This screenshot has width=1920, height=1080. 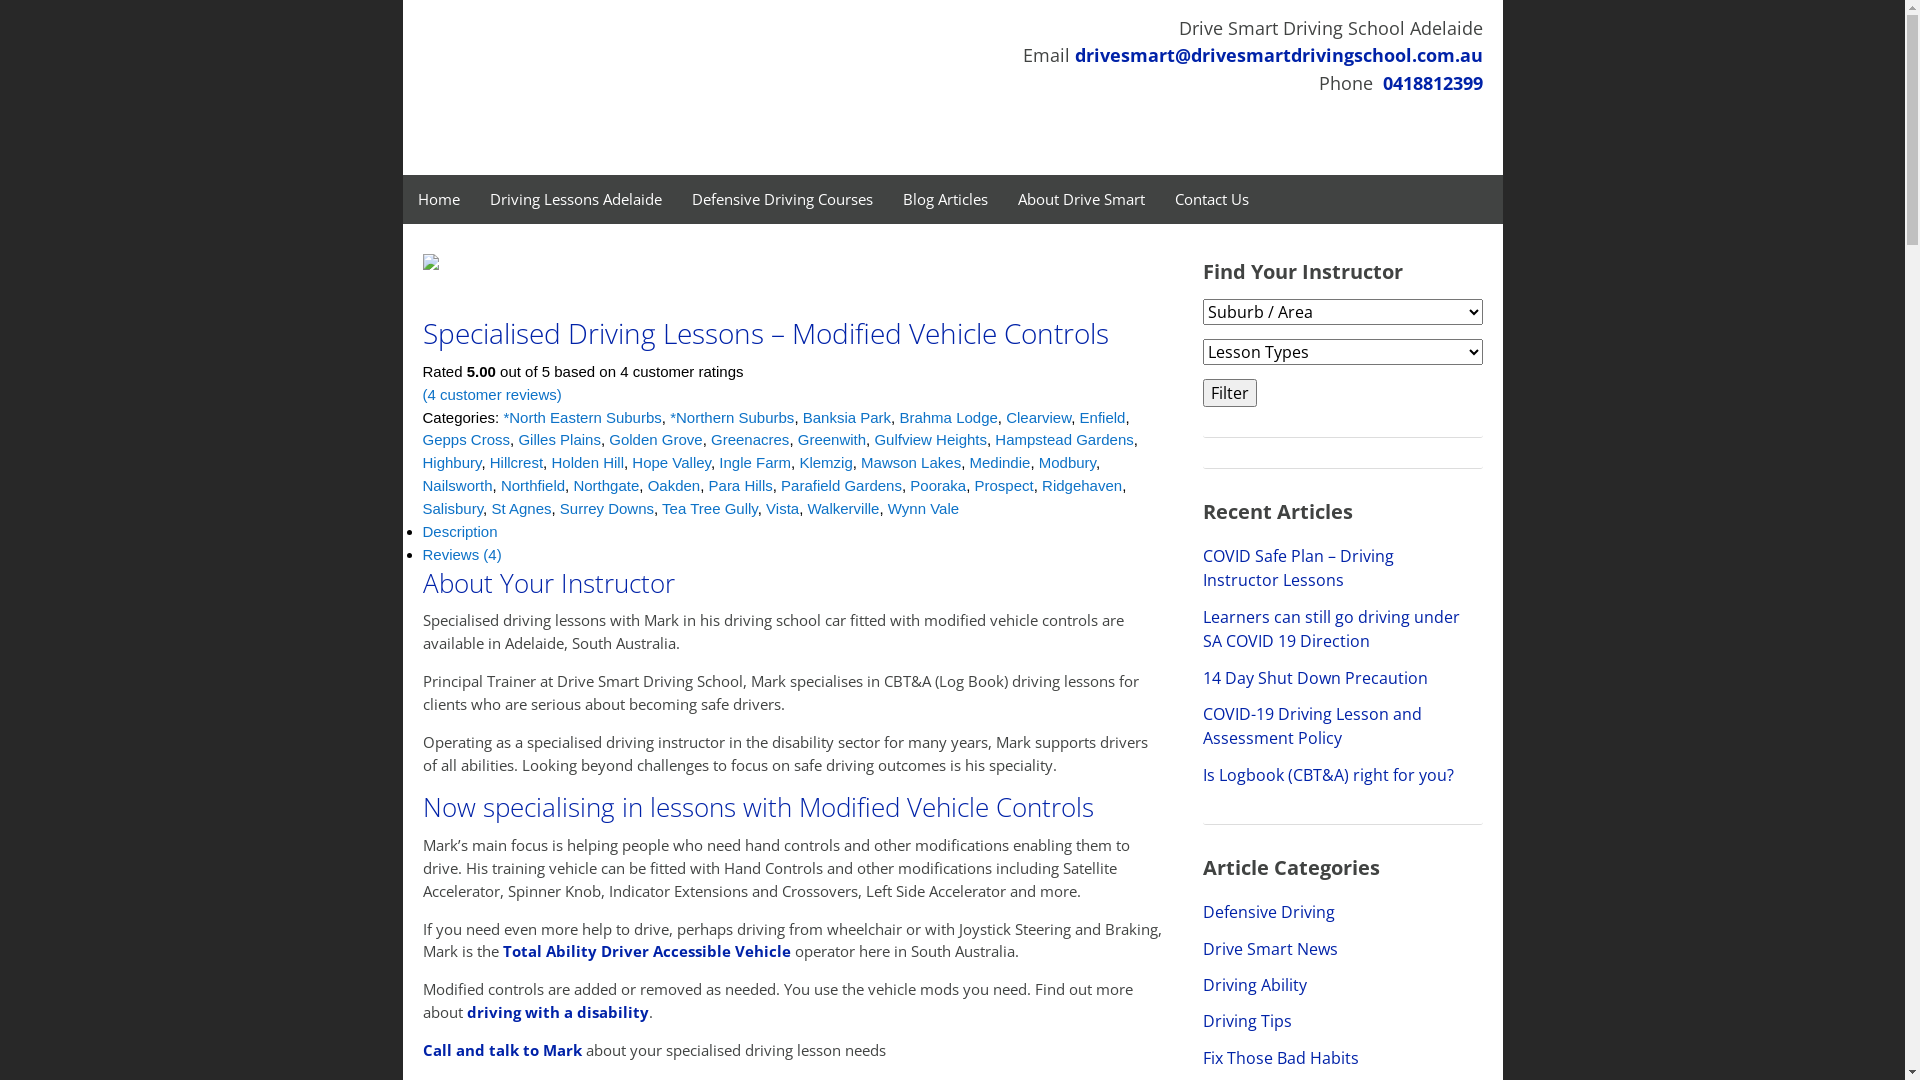 What do you see at coordinates (606, 486) in the screenshot?
I see `Northgate` at bounding box center [606, 486].